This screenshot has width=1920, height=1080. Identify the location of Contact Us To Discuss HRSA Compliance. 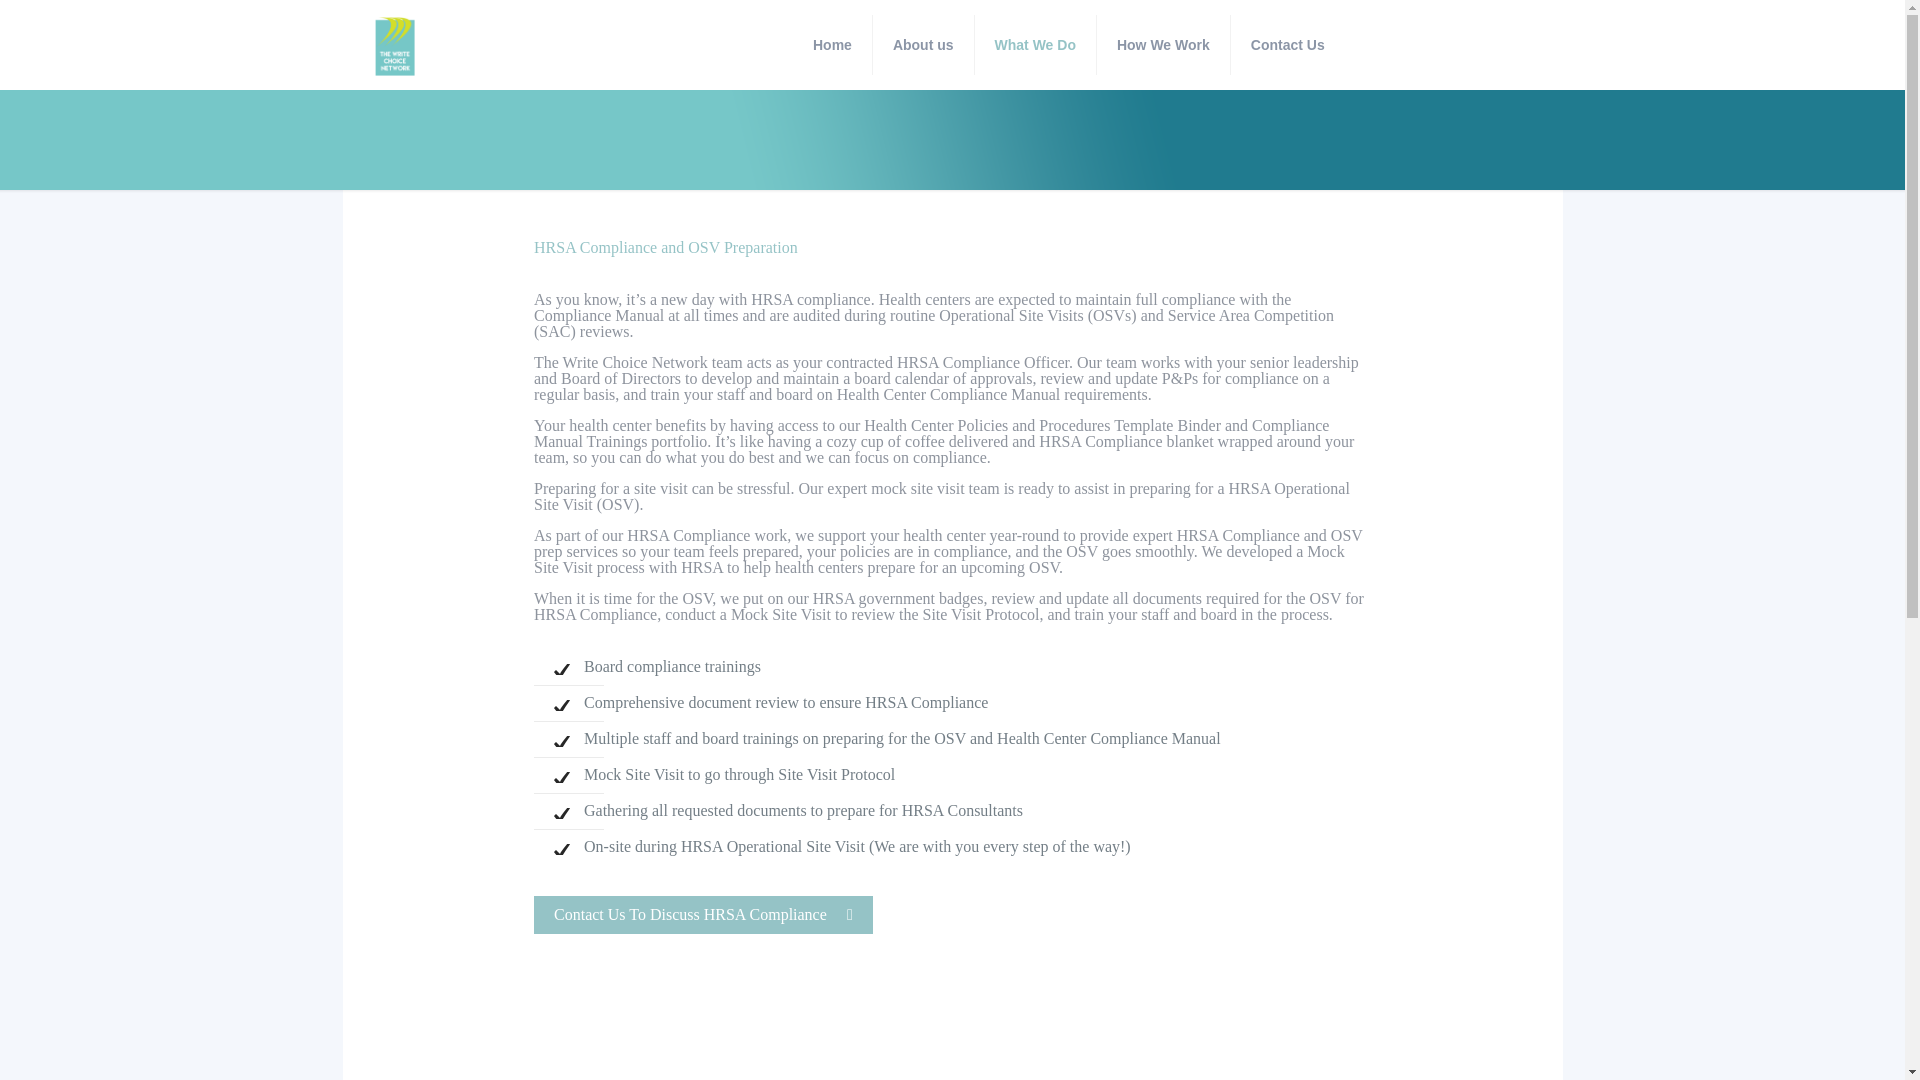
(703, 915).